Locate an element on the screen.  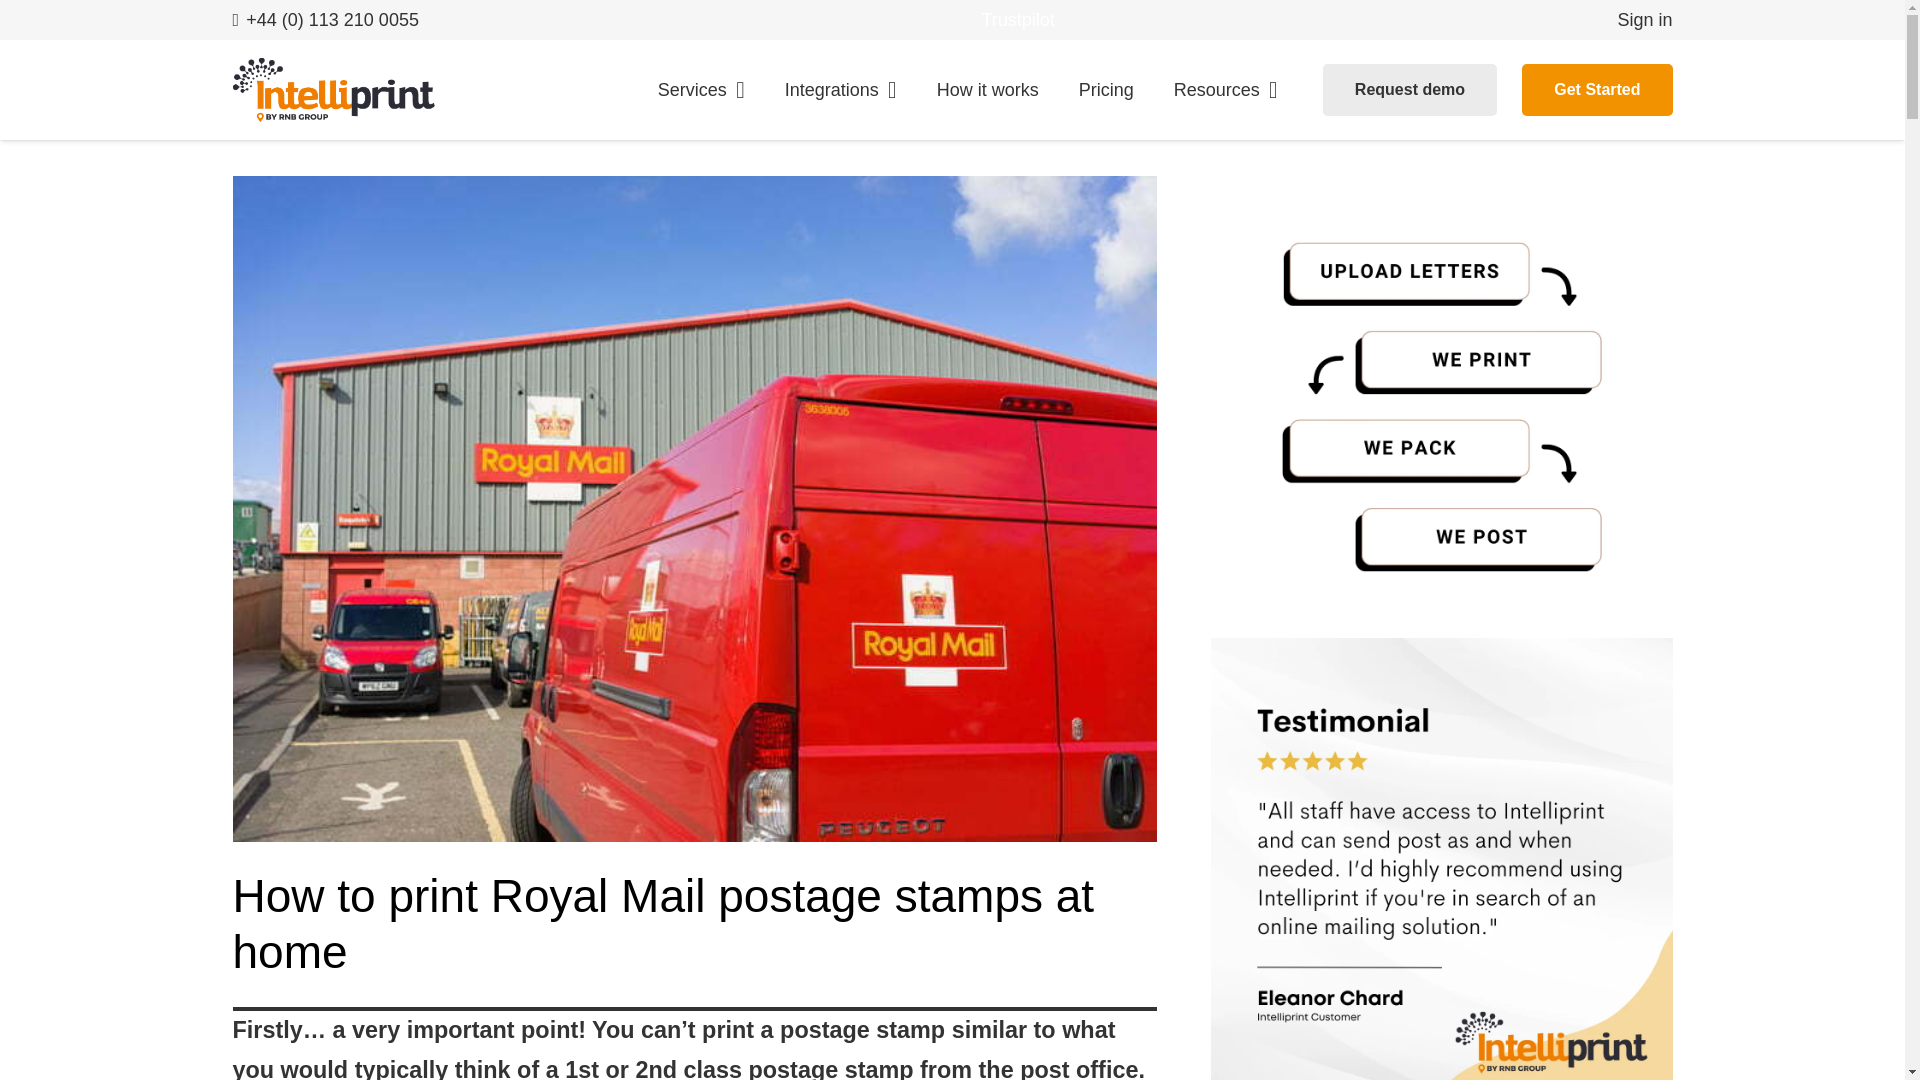
Request demo is located at coordinates (1410, 88).